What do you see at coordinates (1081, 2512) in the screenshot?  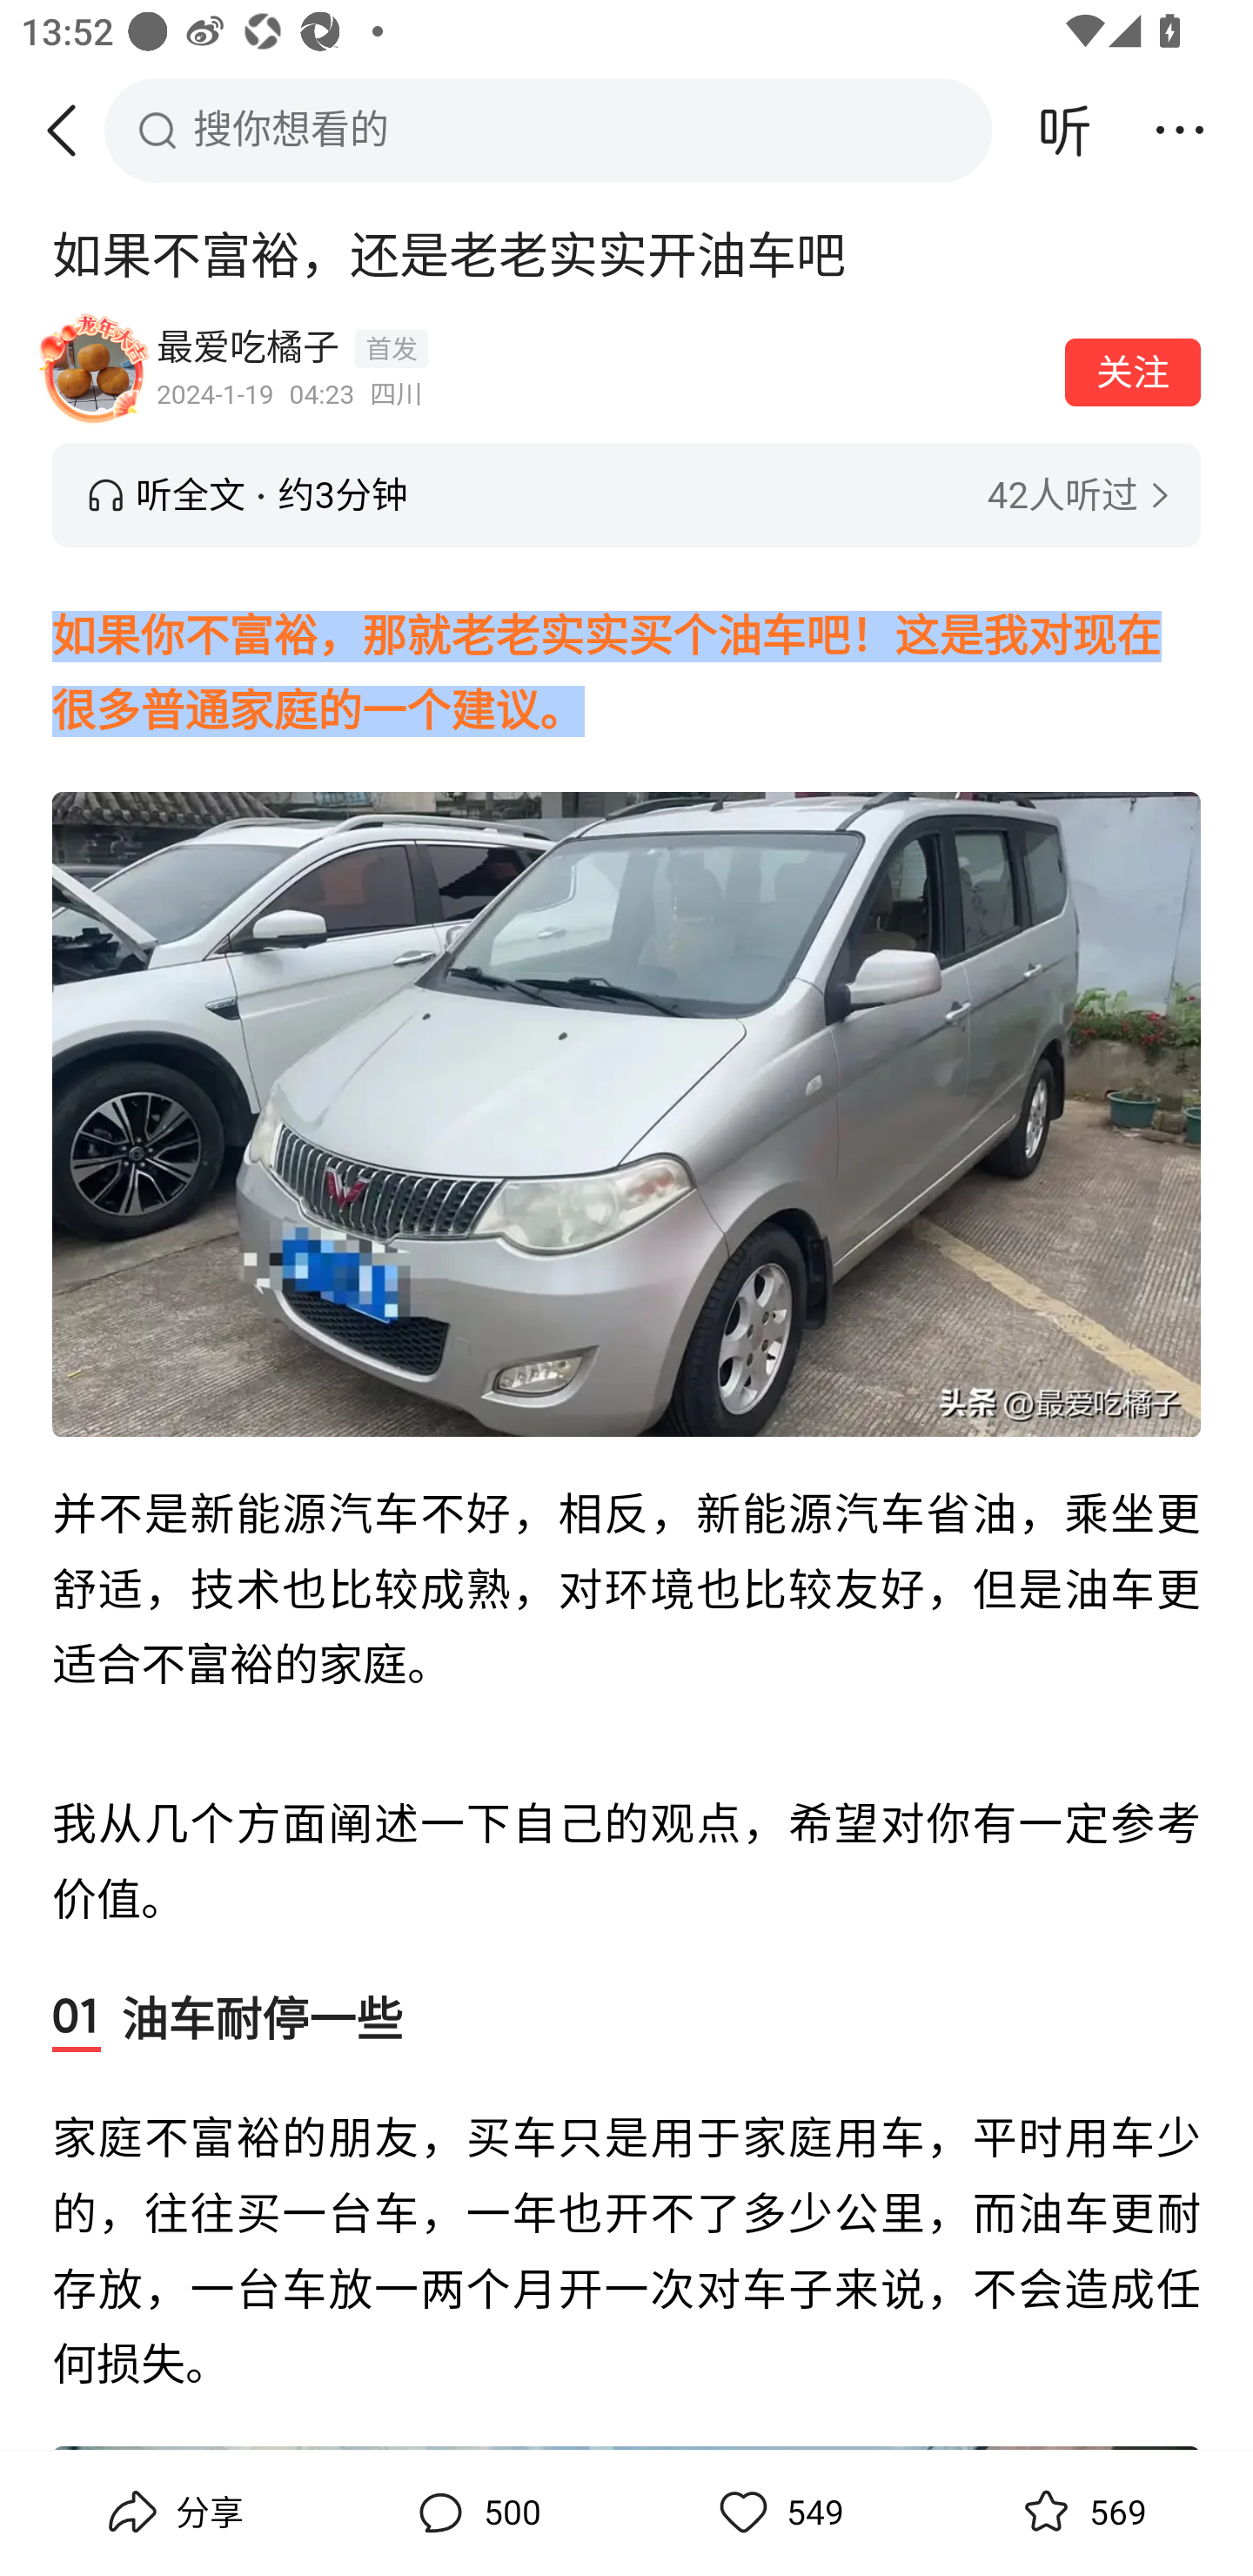 I see `收藏,569 569` at bounding box center [1081, 2512].